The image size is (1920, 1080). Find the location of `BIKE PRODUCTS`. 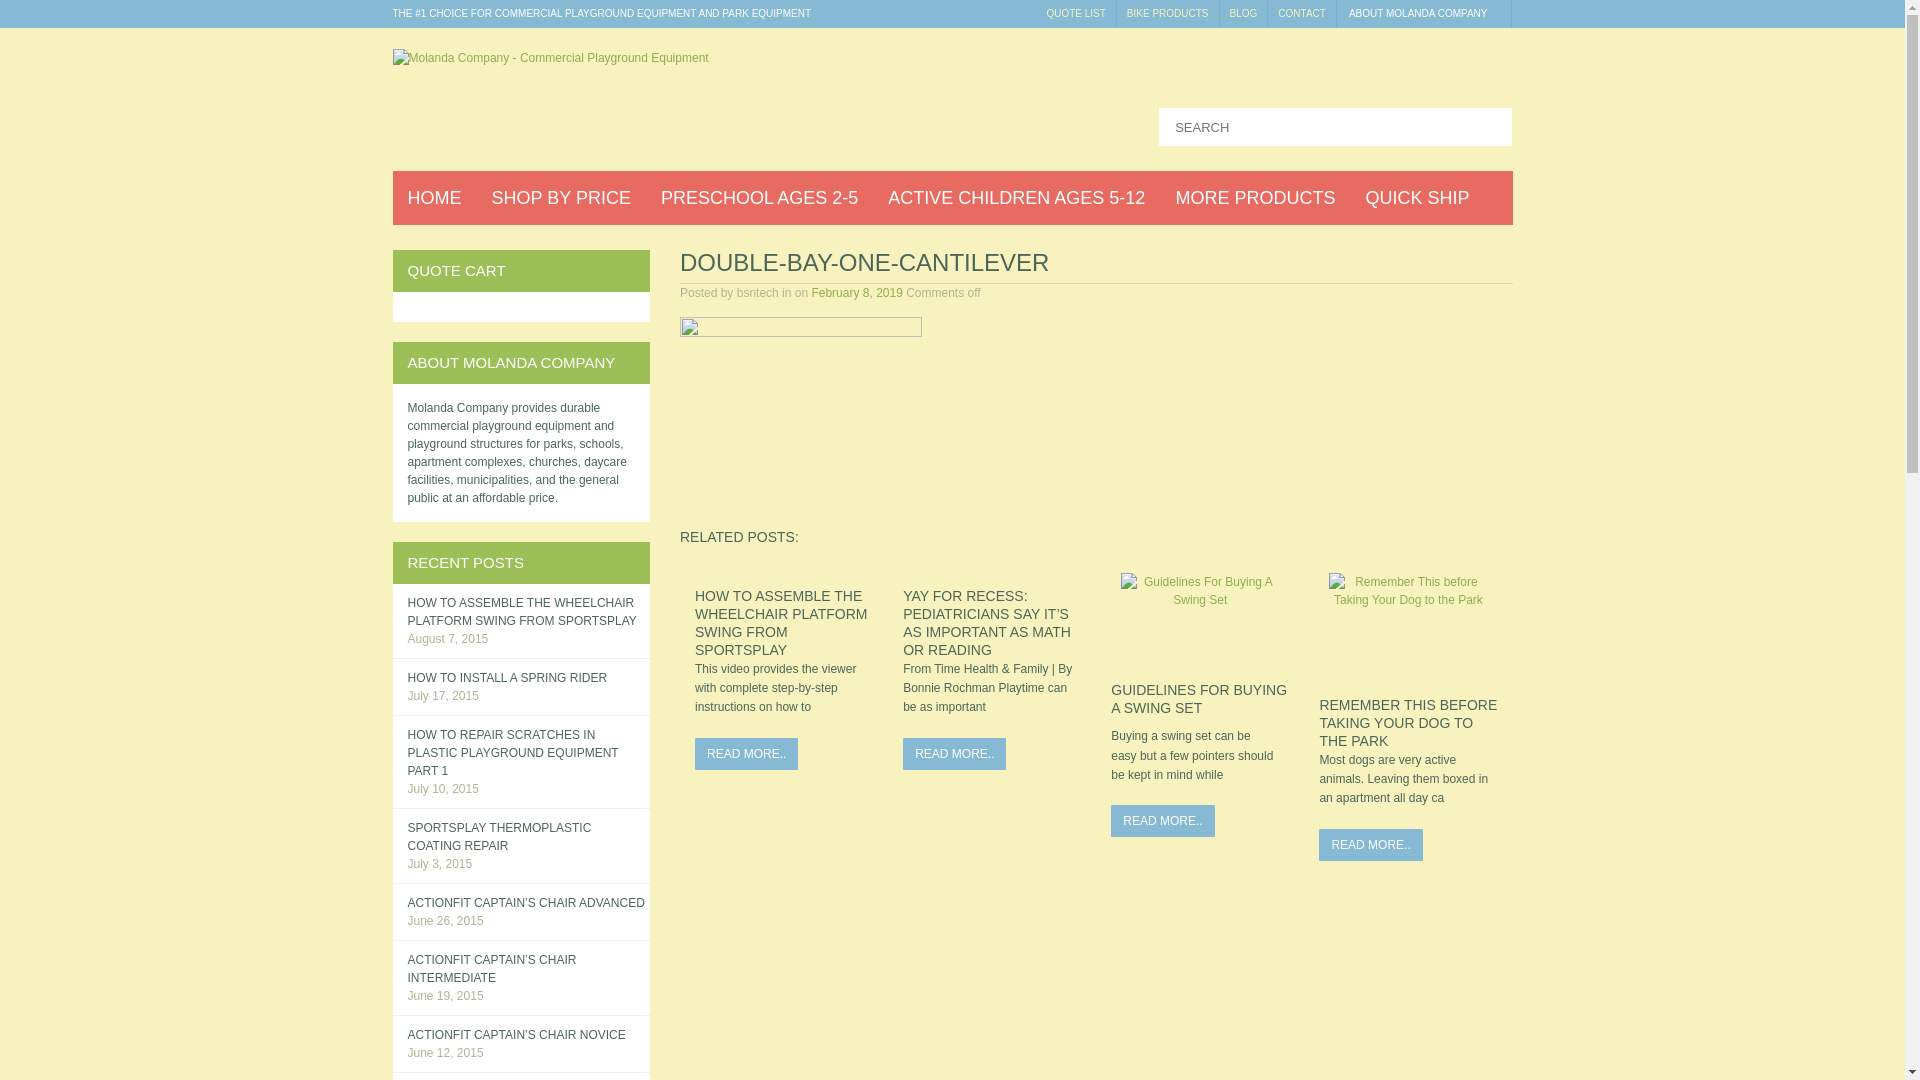

BIKE PRODUCTS is located at coordinates (1168, 14).